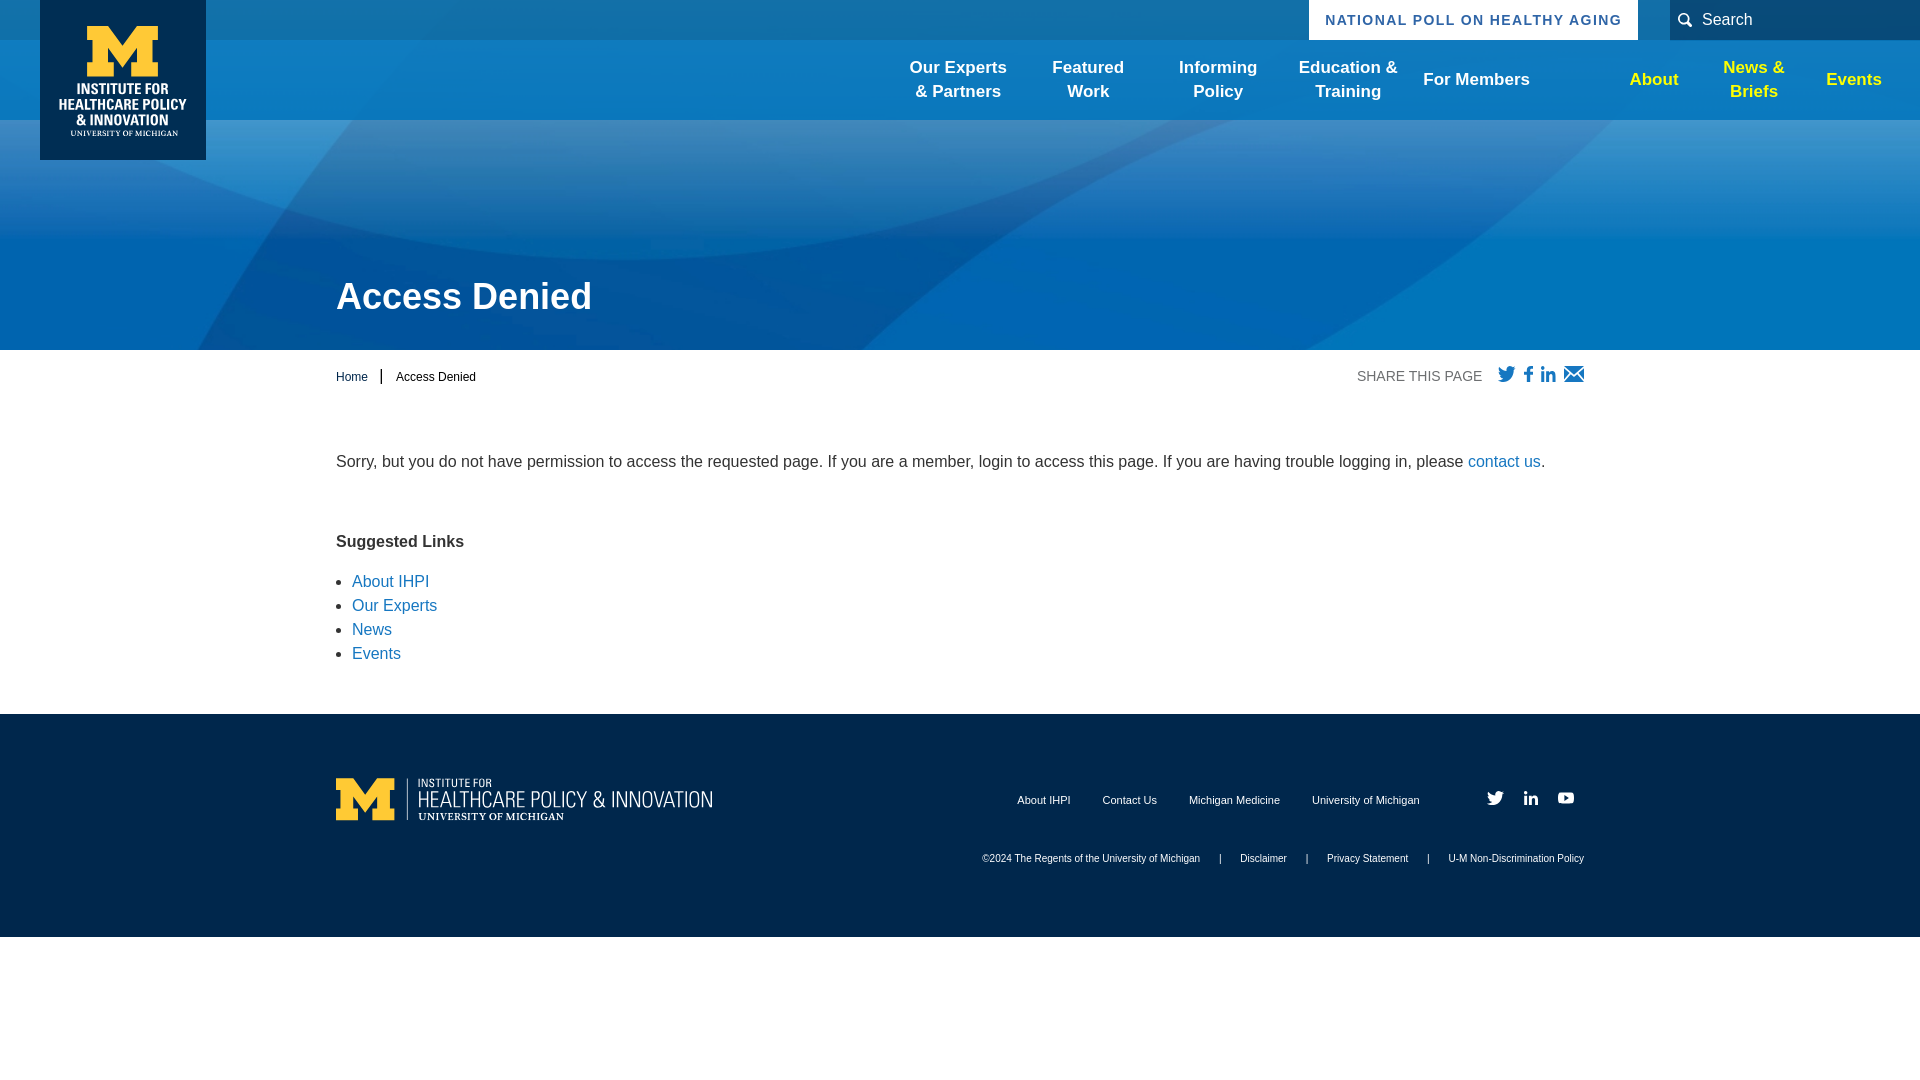  What do you see at coordinates (122, 80) in the screenshot?
I see `Home` at bounding box center [122, 80].